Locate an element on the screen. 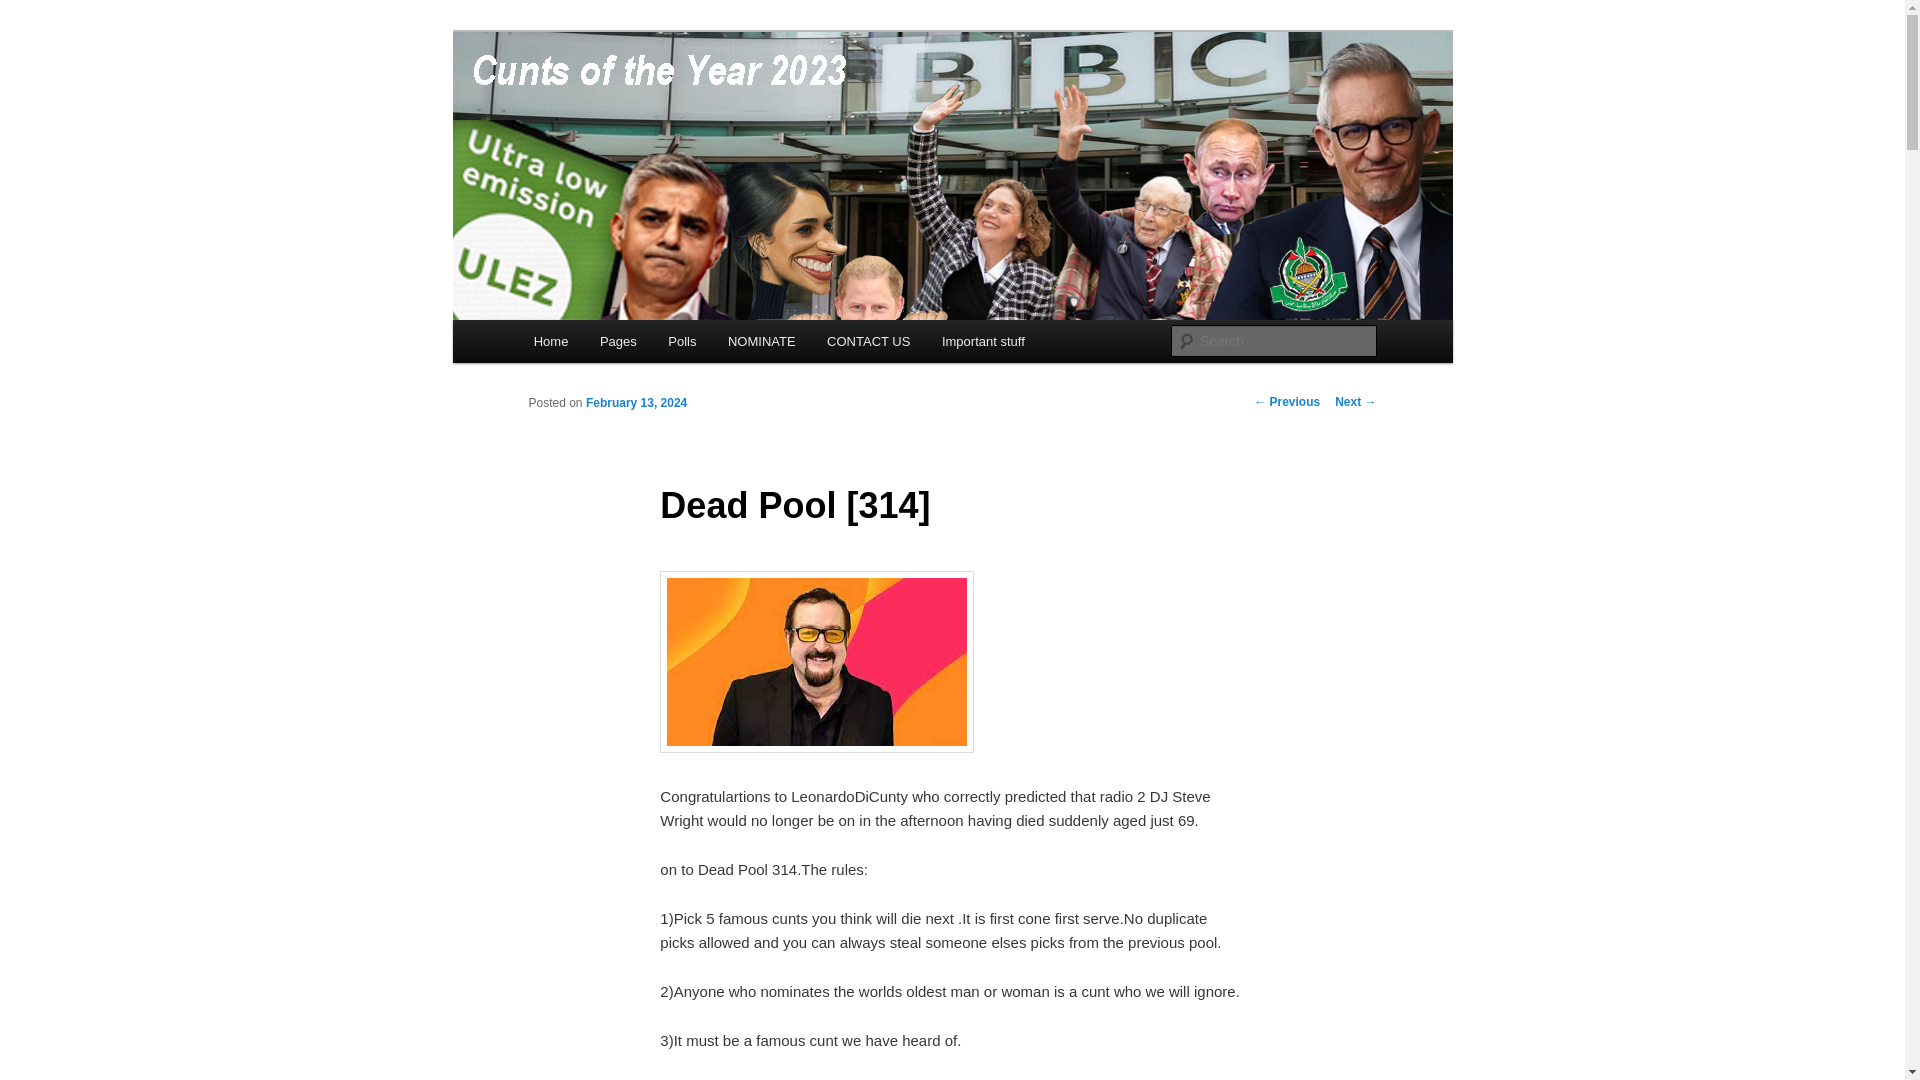  NOMINATE is located at coordinates (761, 340).